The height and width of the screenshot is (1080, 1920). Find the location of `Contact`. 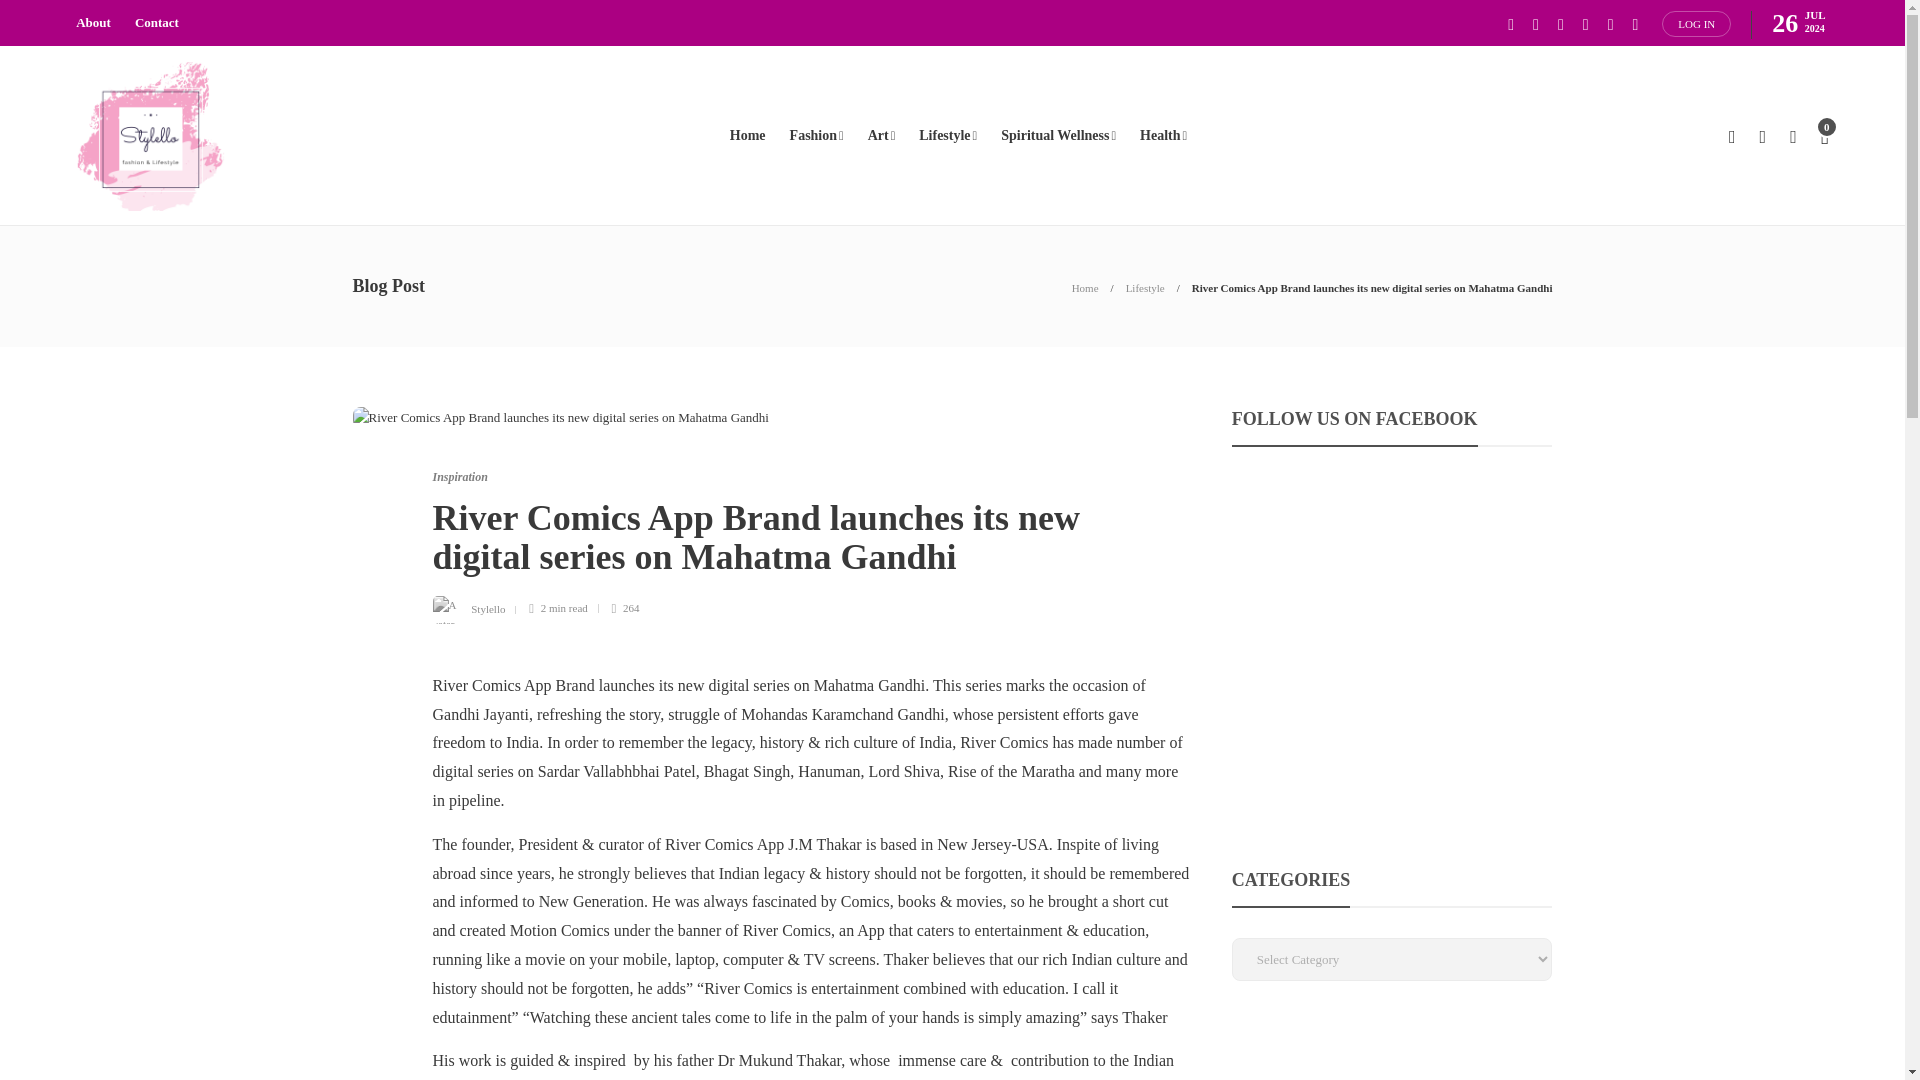

Contact is located at coordinates (156, 23).